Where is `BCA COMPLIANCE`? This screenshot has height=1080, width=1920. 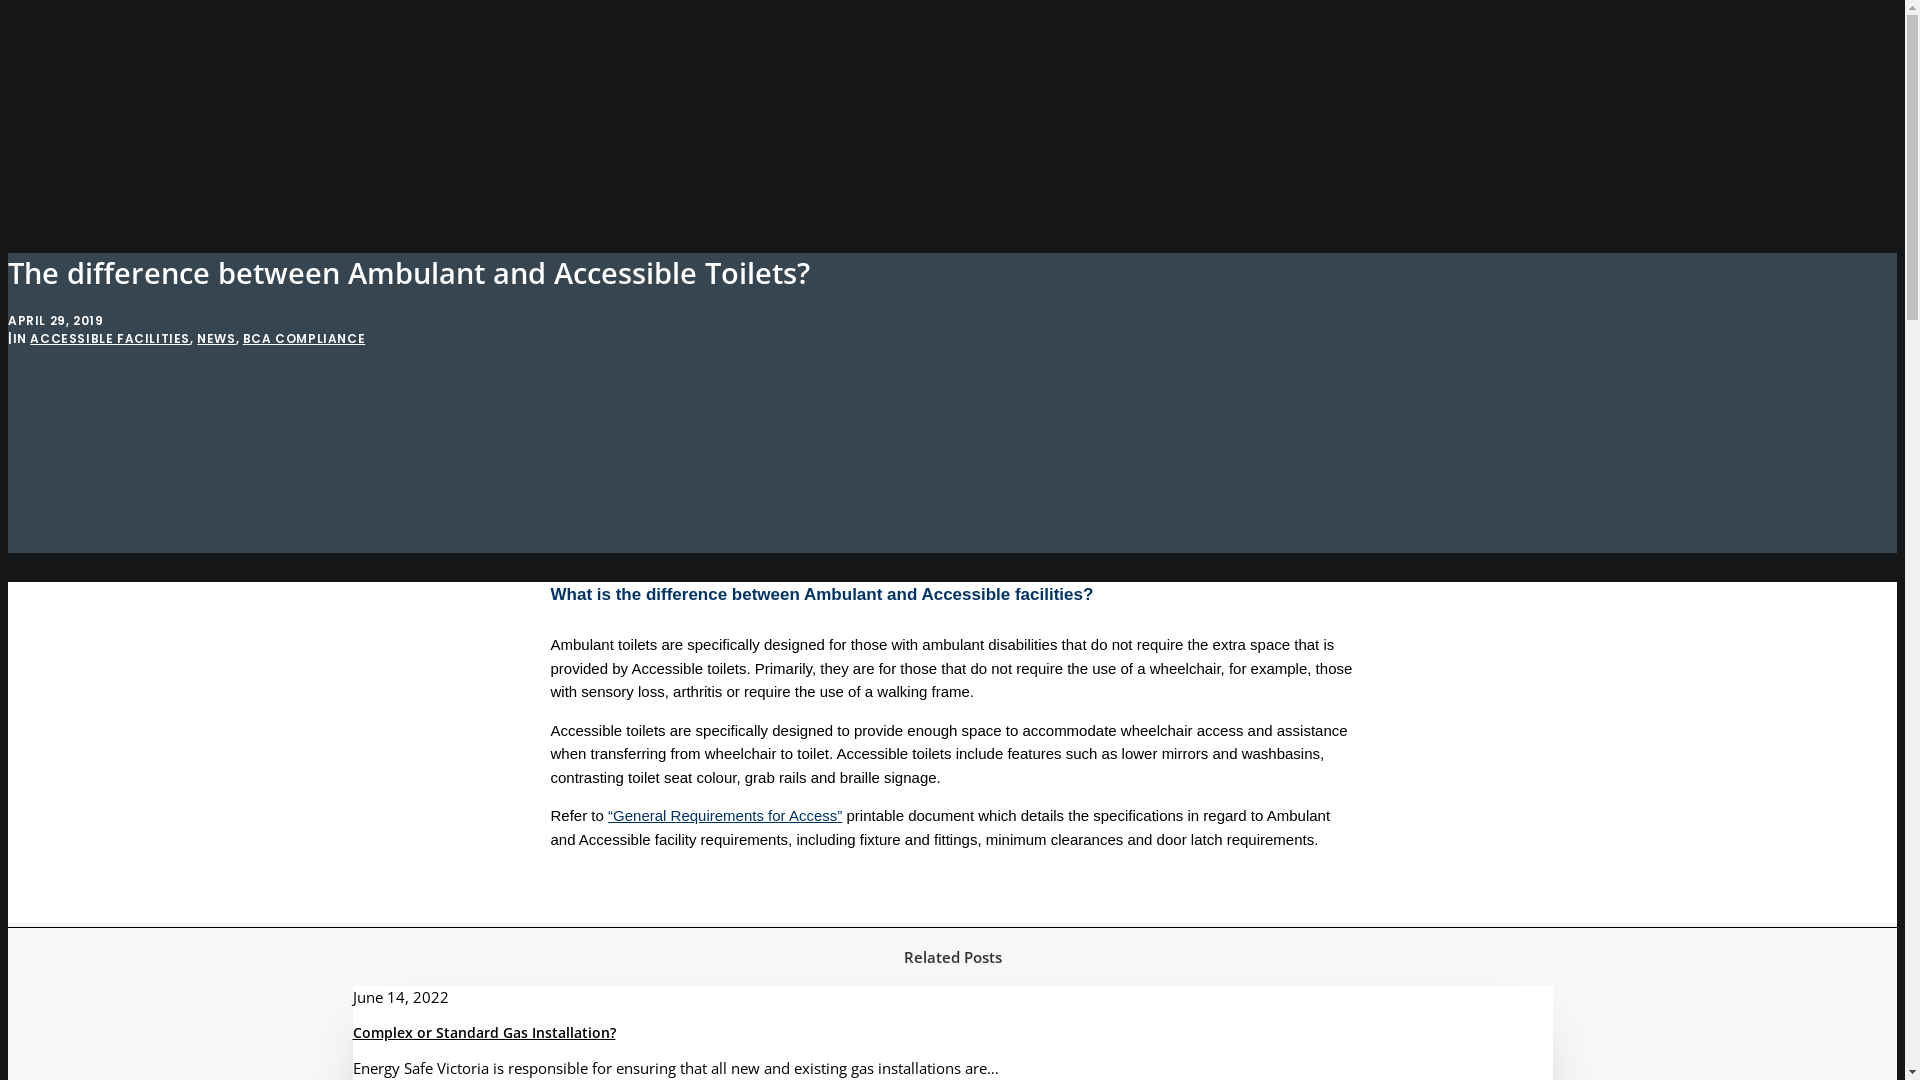
BCA COMPLIANCE is located at coordinates (304, 338).